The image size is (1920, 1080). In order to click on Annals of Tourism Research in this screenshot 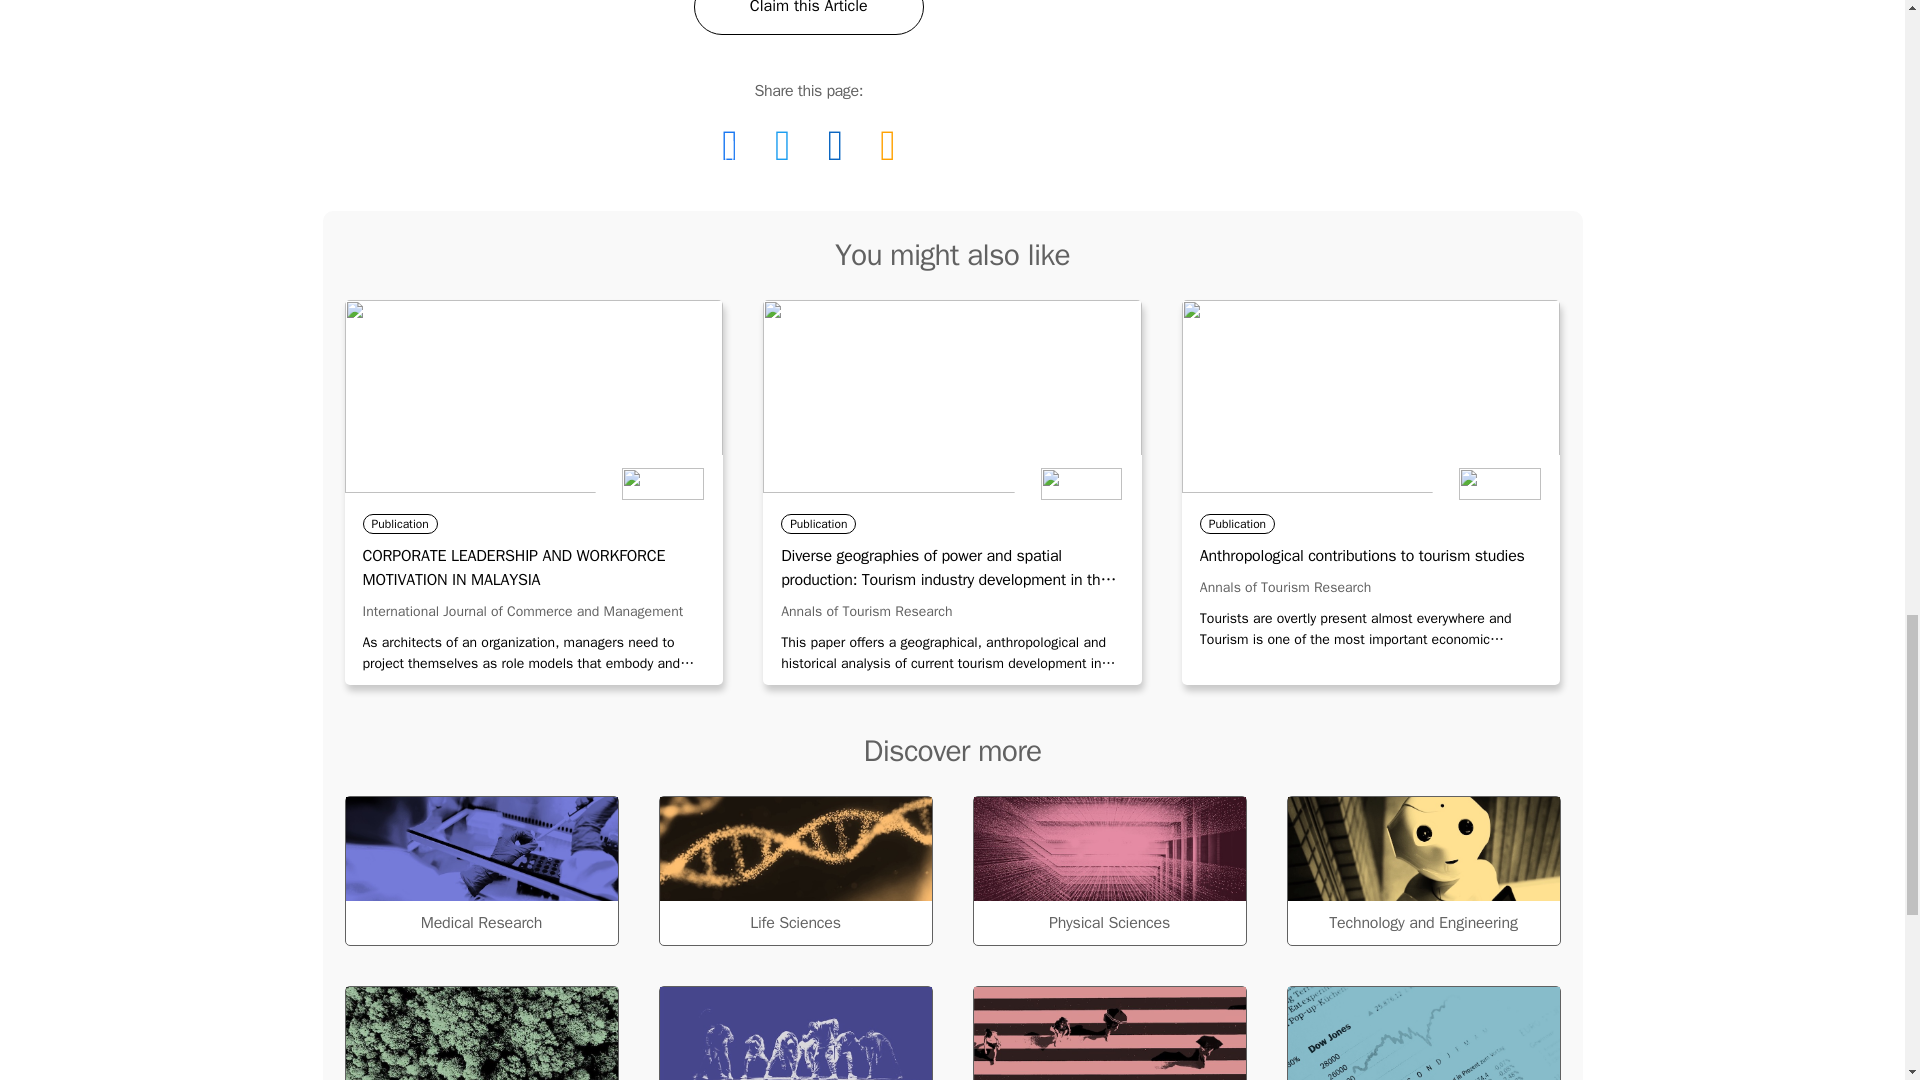, I will do `click(1285, 587)`.